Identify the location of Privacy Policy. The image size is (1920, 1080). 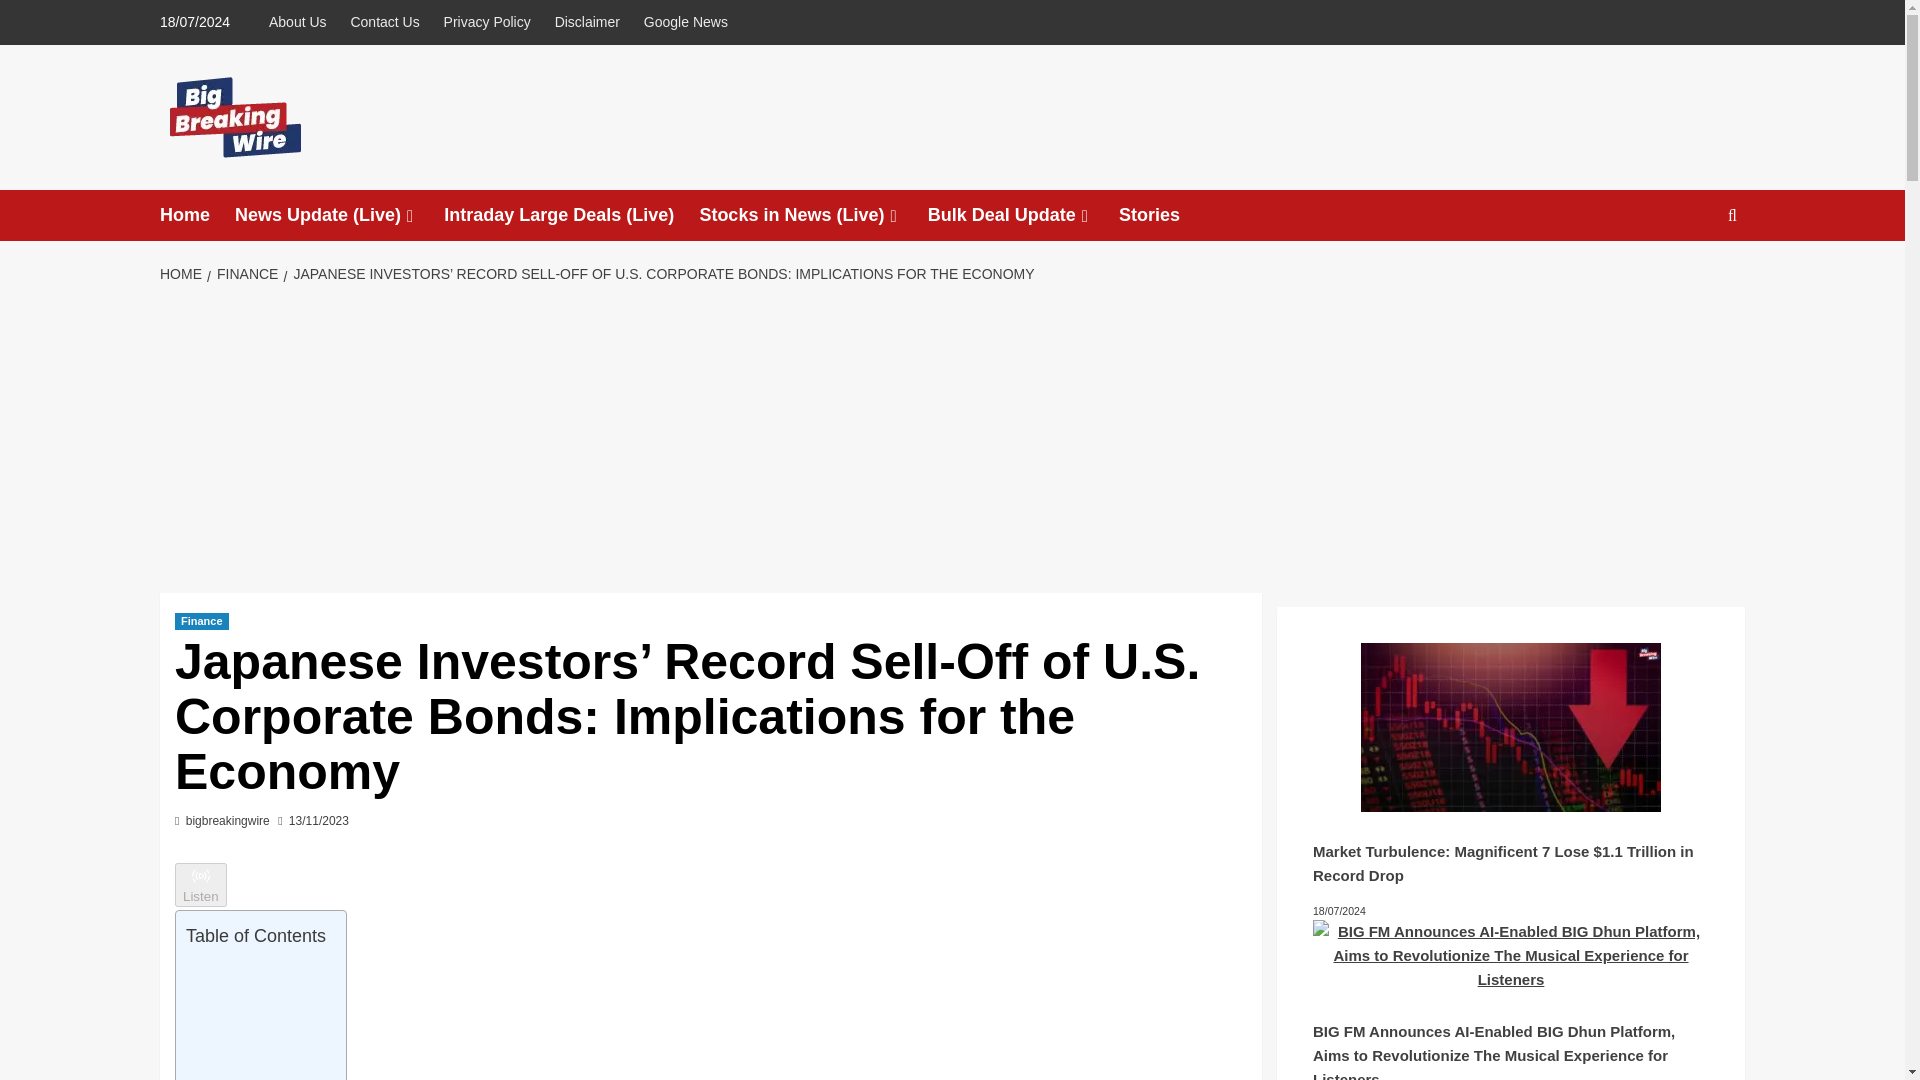
(487, 22).